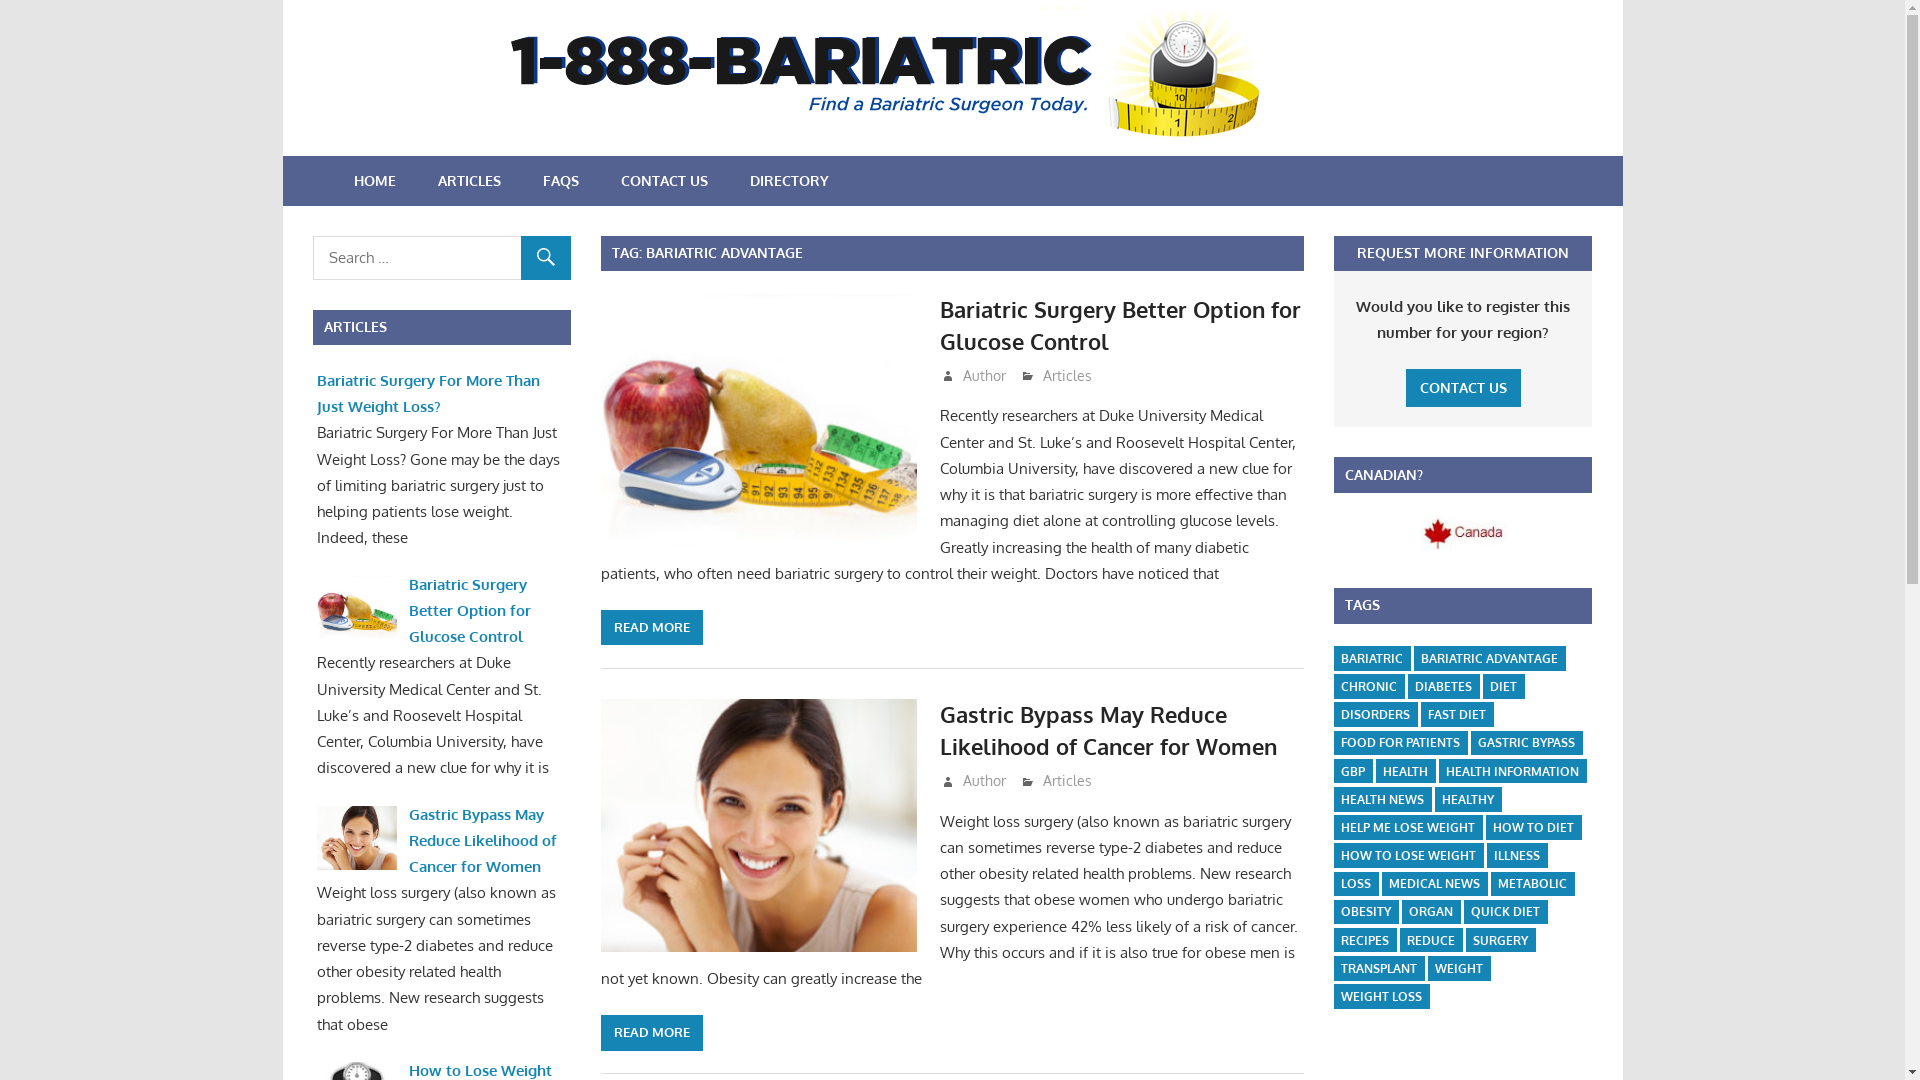 This screenshot has width=1920, height=1080. I want to click on CONTACT US, so click(1464, 388).